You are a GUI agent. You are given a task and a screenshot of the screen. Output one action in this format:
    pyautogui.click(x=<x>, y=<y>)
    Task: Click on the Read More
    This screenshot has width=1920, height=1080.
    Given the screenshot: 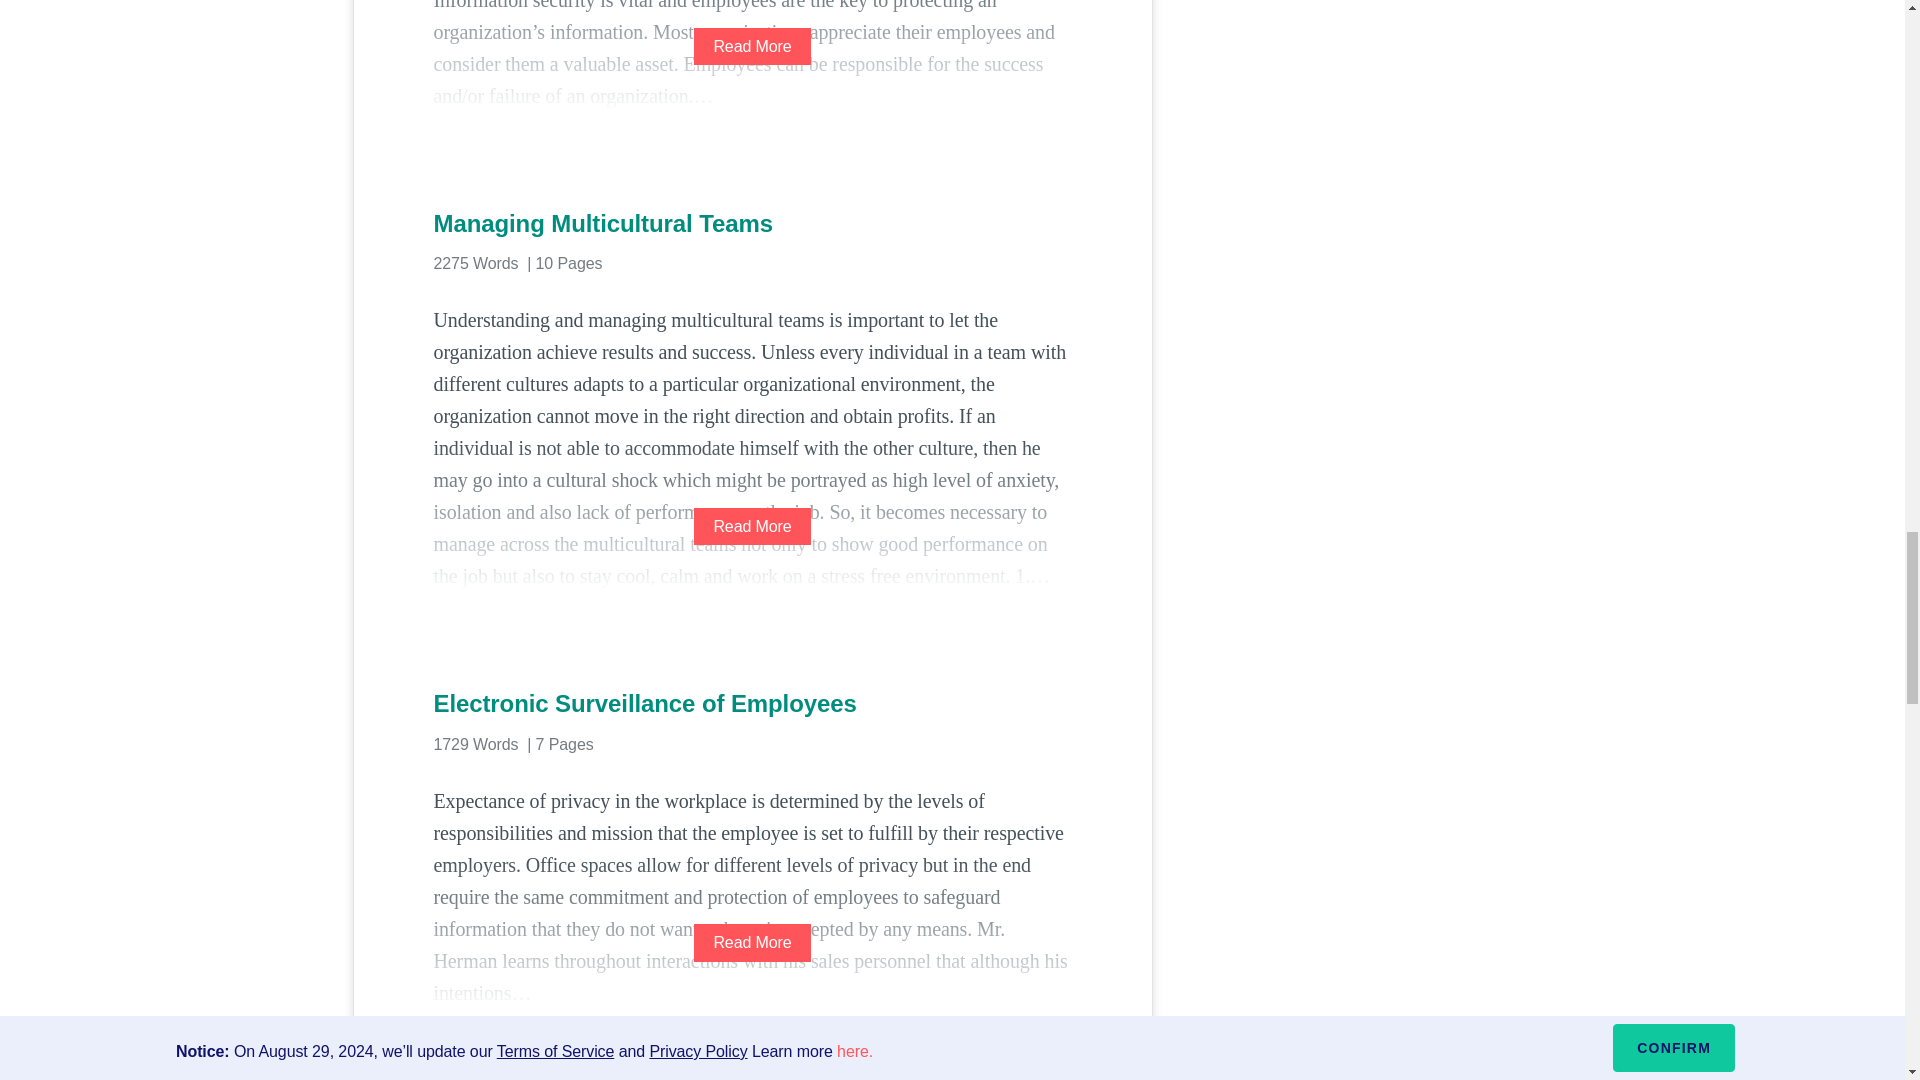 What is the action you would take?
    pyautogui.click(x=752, y=526)
    